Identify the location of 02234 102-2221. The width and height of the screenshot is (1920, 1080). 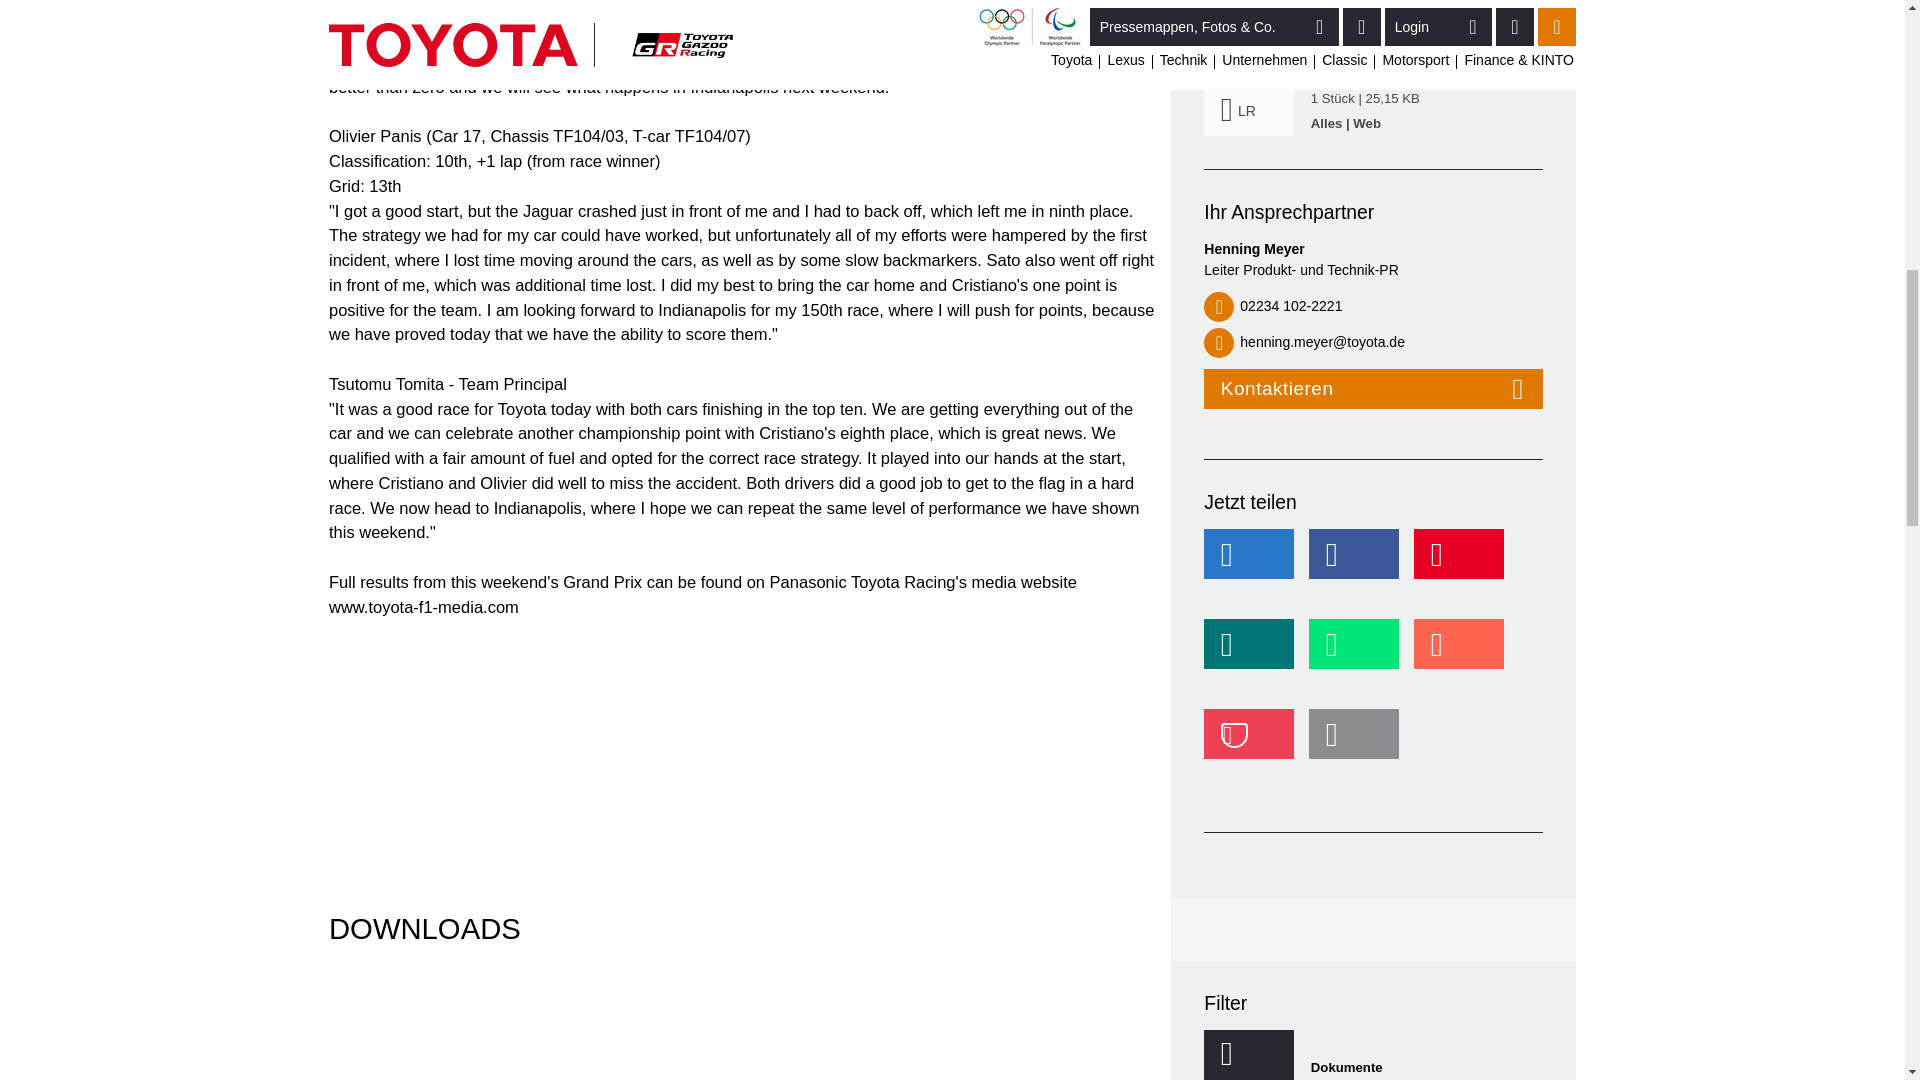
(1373, 307).